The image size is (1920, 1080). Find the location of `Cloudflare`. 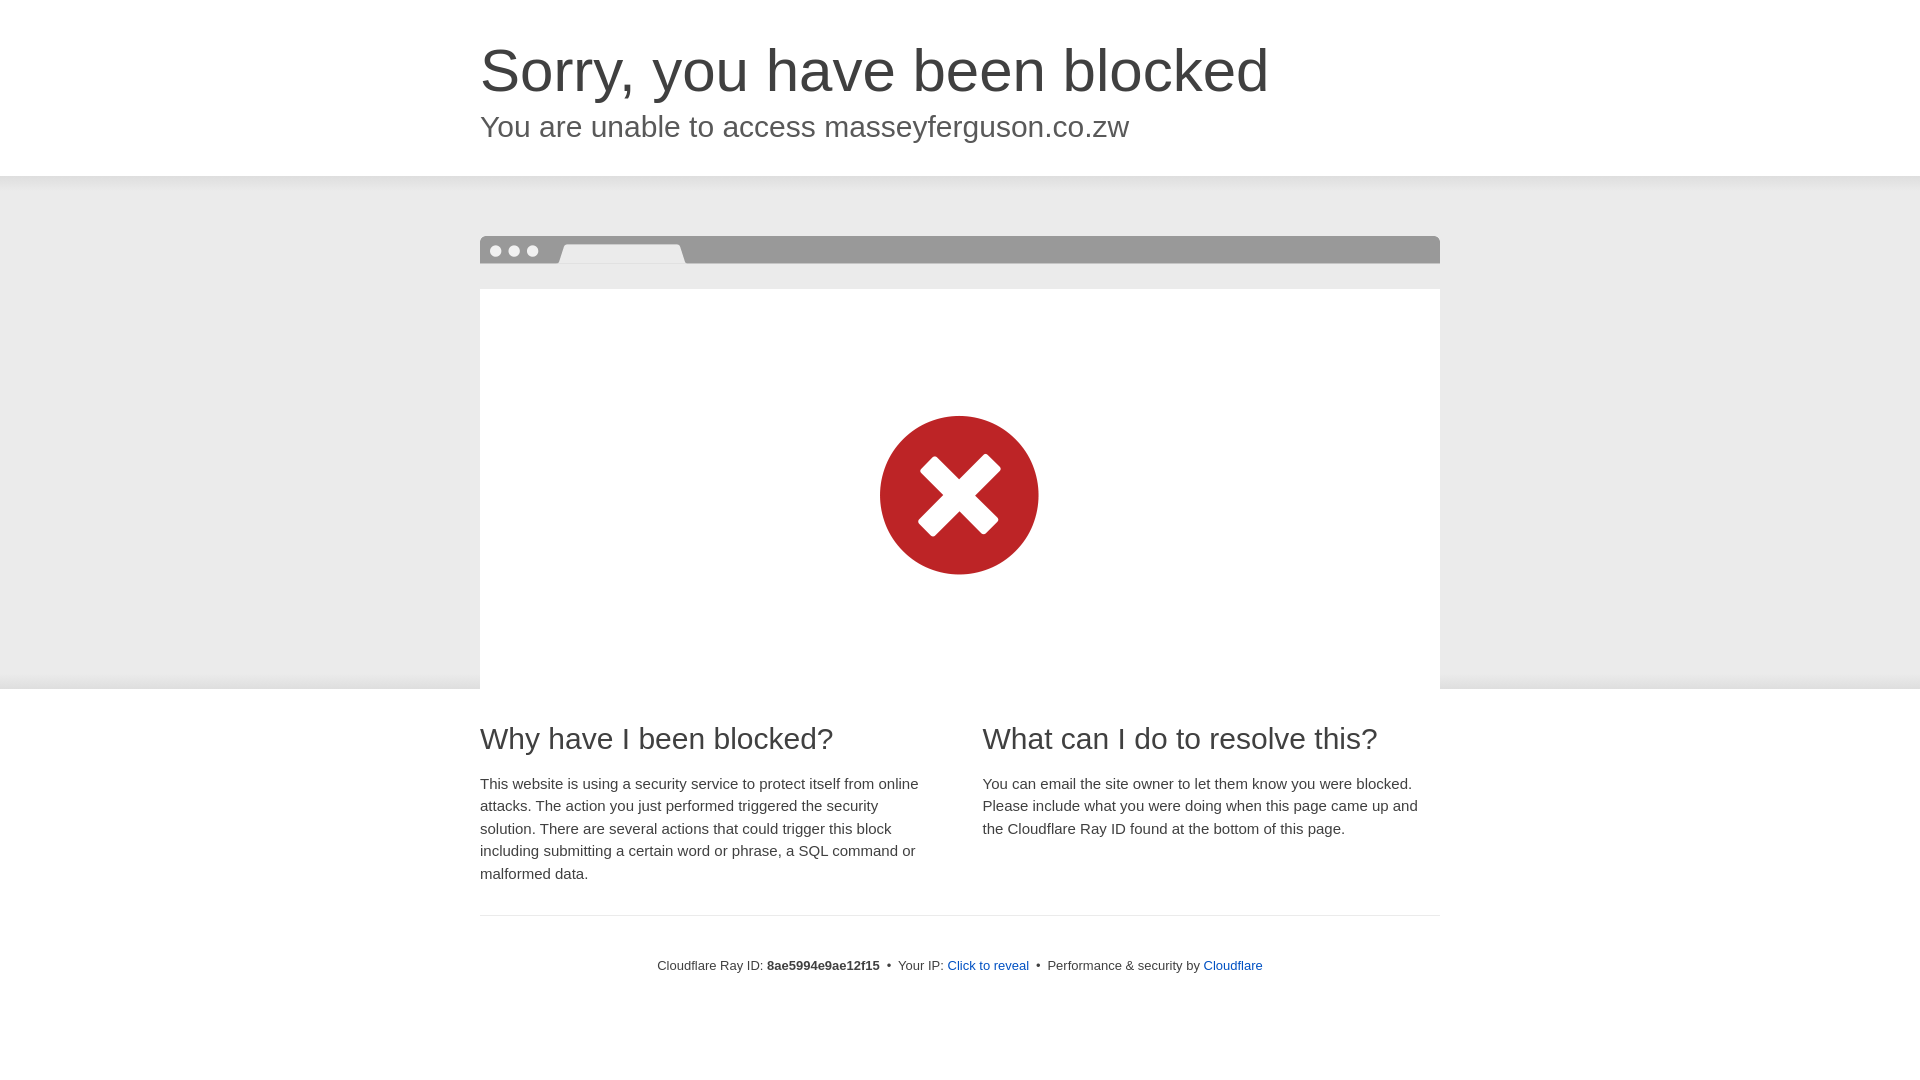

Cloudflare is located at coordinates (1233, 965).